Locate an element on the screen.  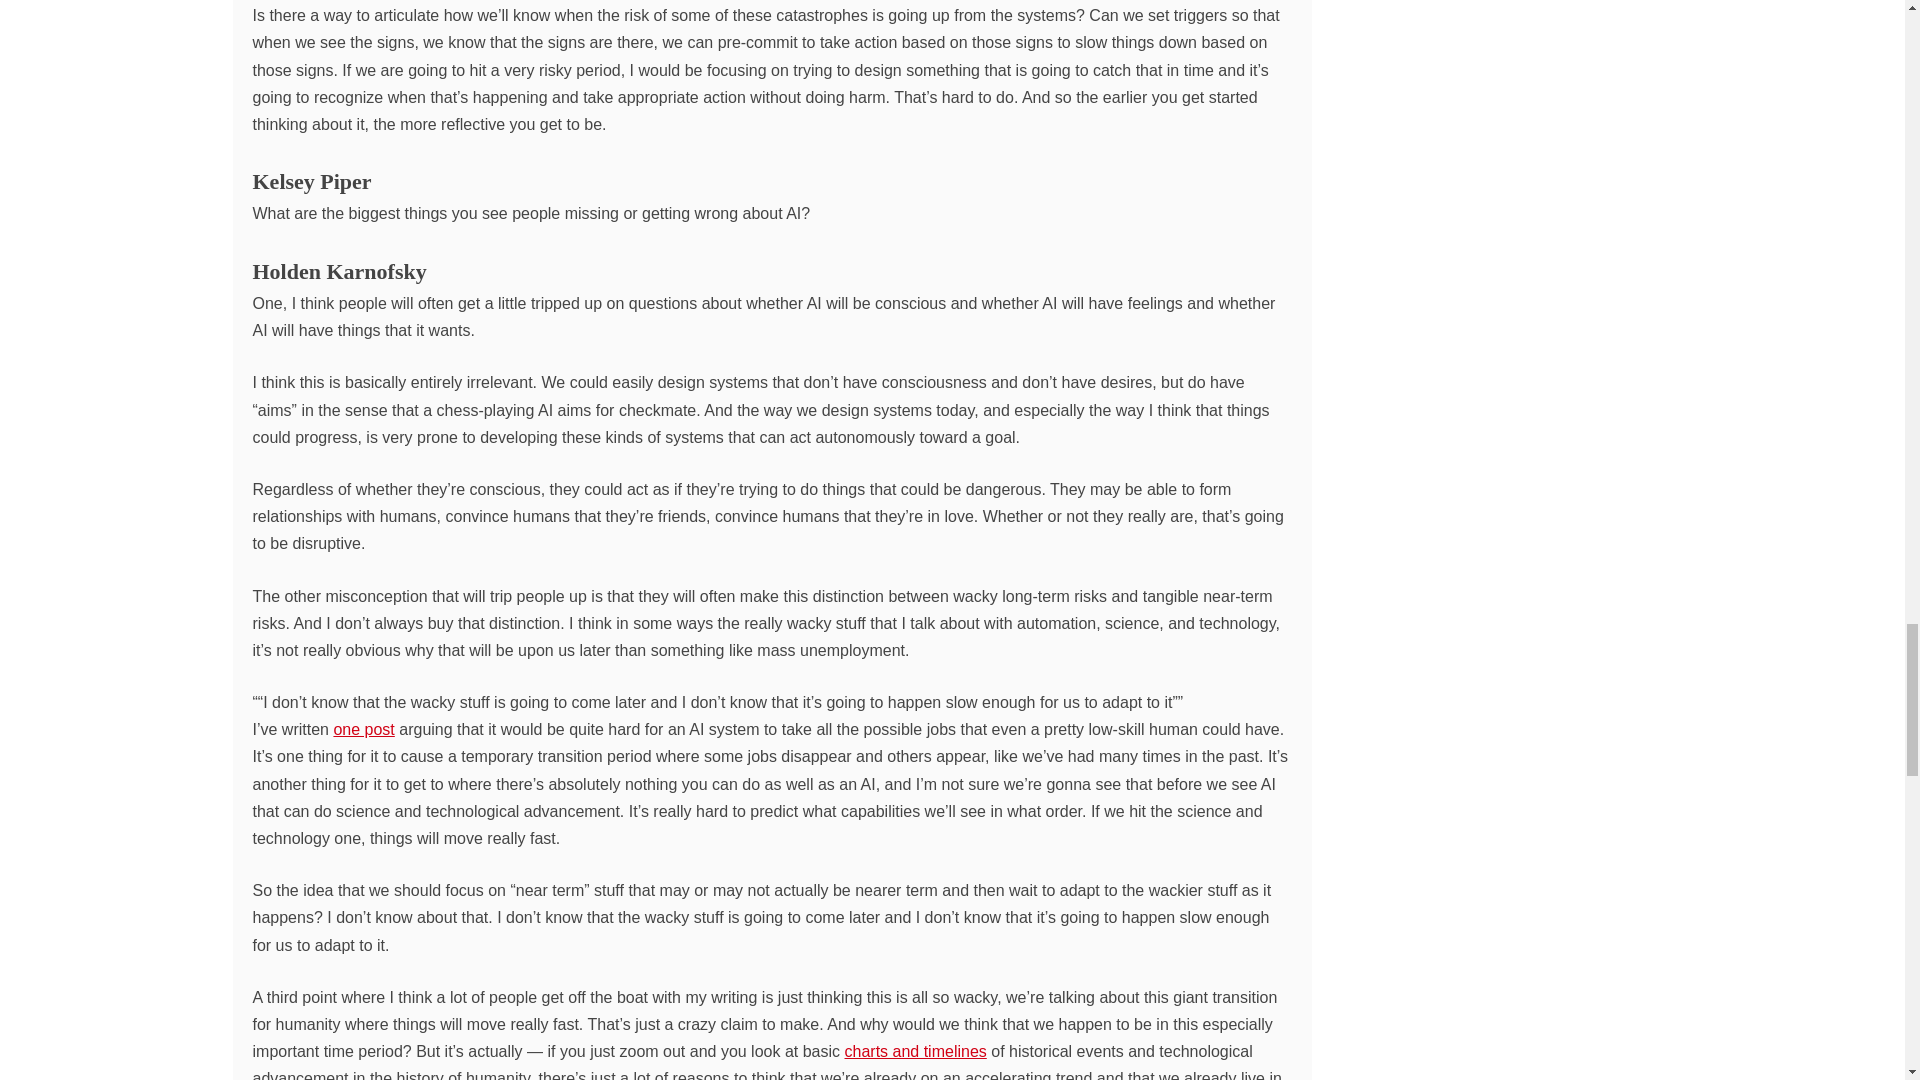
one post is located at coordinates (362, 729).